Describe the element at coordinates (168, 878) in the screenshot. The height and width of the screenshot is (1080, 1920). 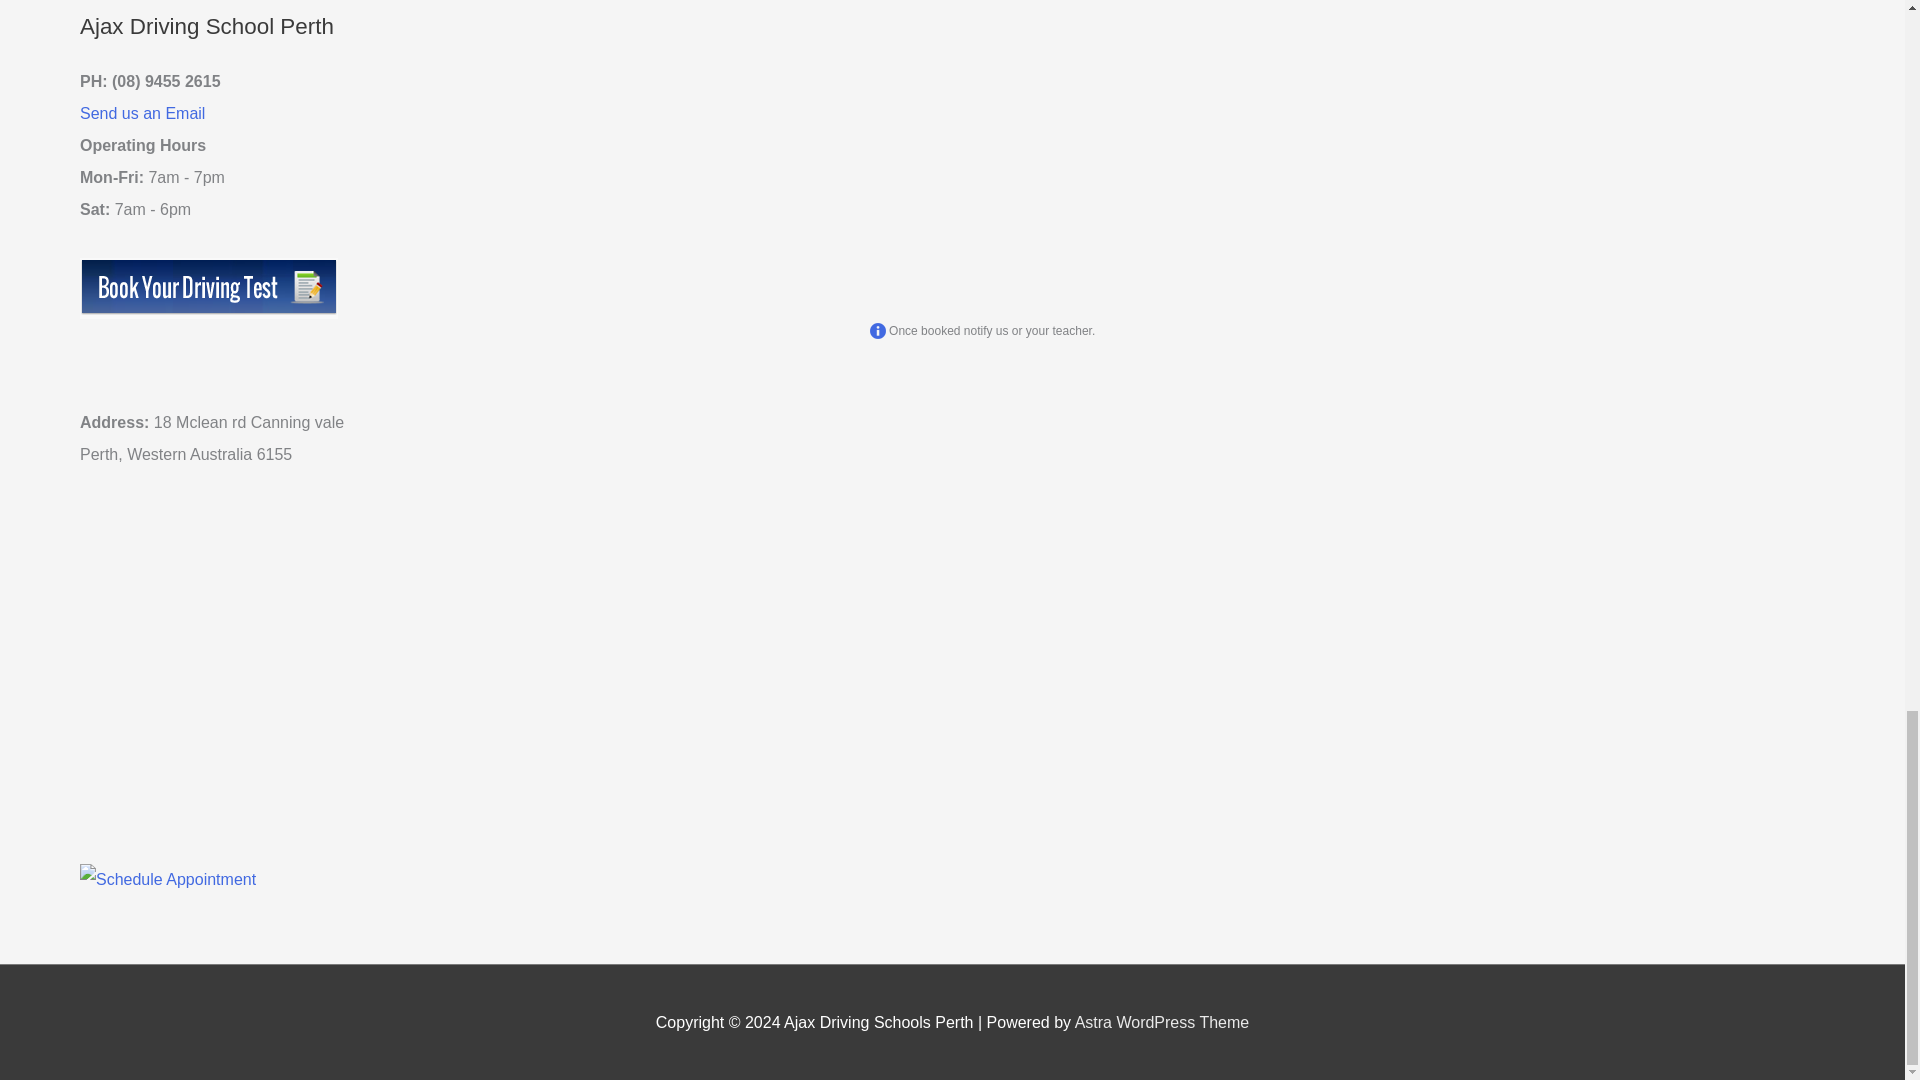
I see `Schedule Appointment` at that location.